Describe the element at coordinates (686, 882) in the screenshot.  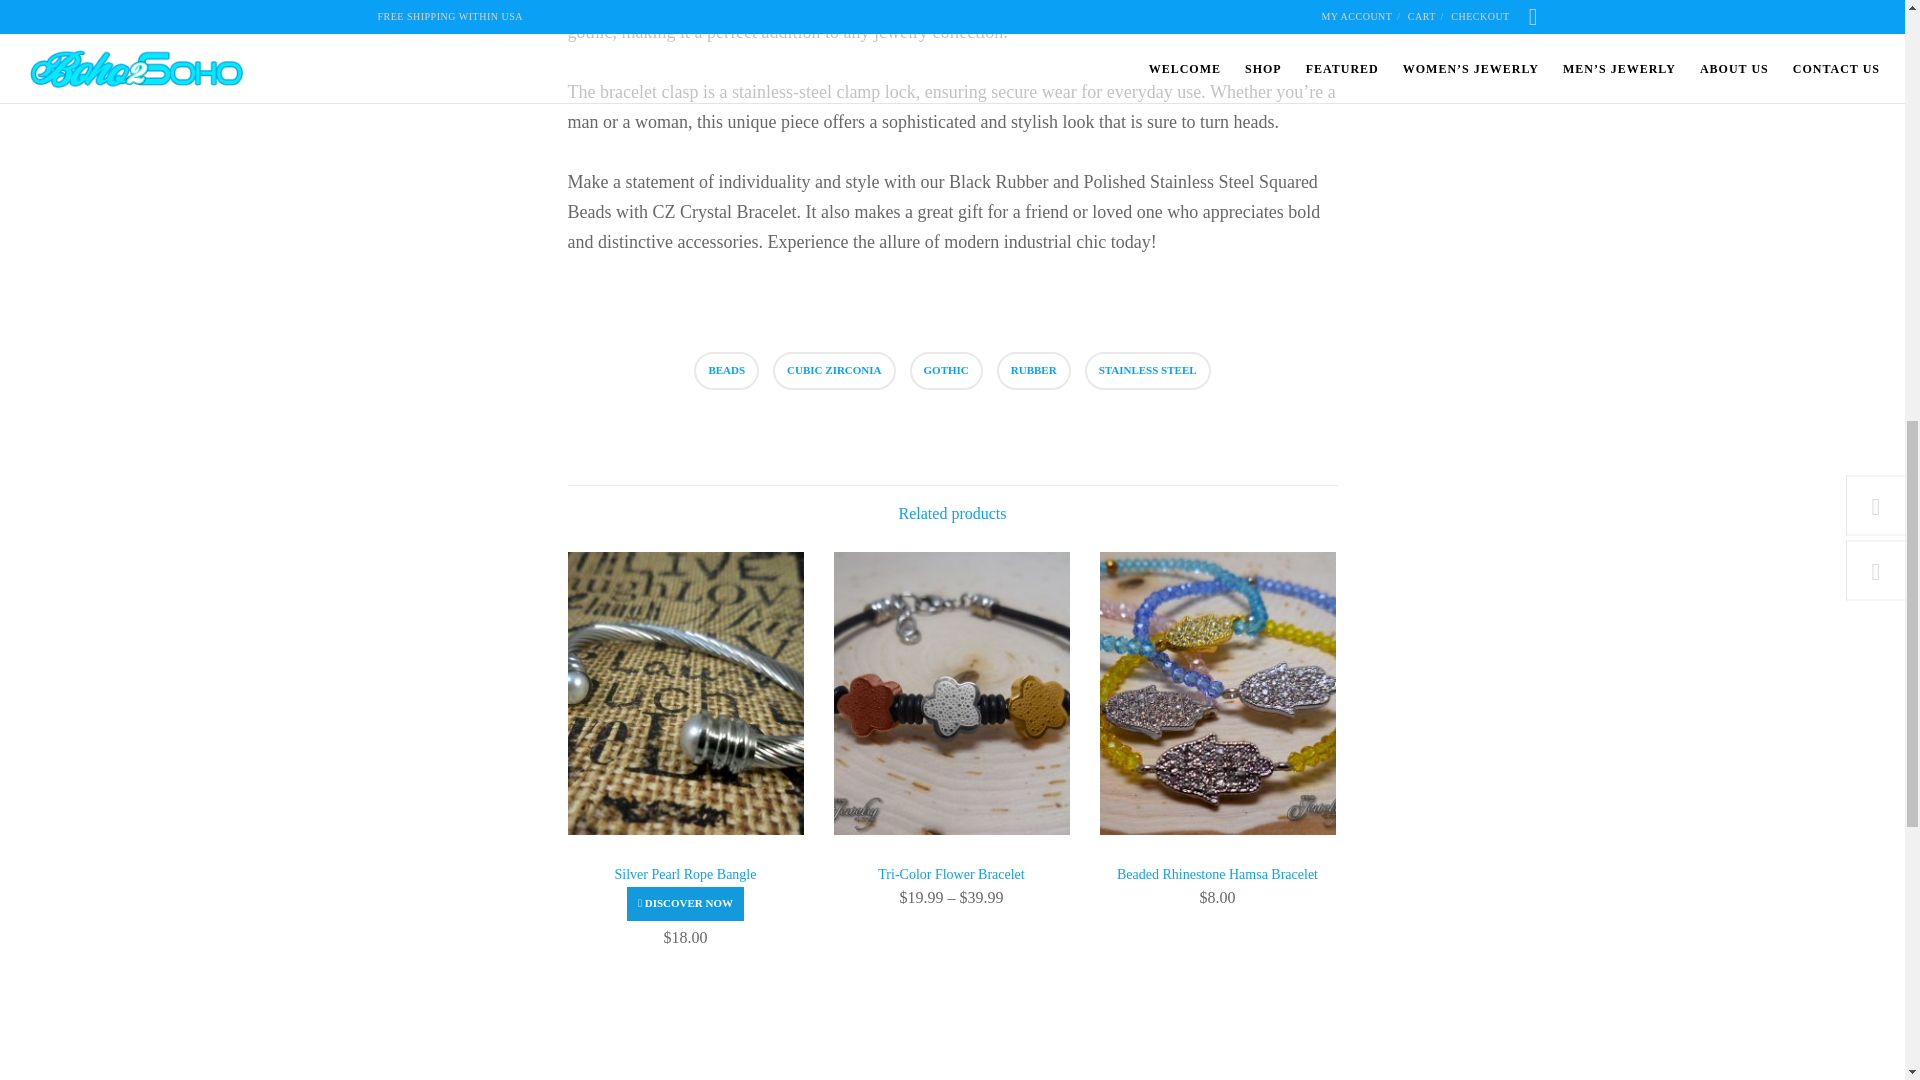
I see `Silver Pearl Rope Bangle` at that location.